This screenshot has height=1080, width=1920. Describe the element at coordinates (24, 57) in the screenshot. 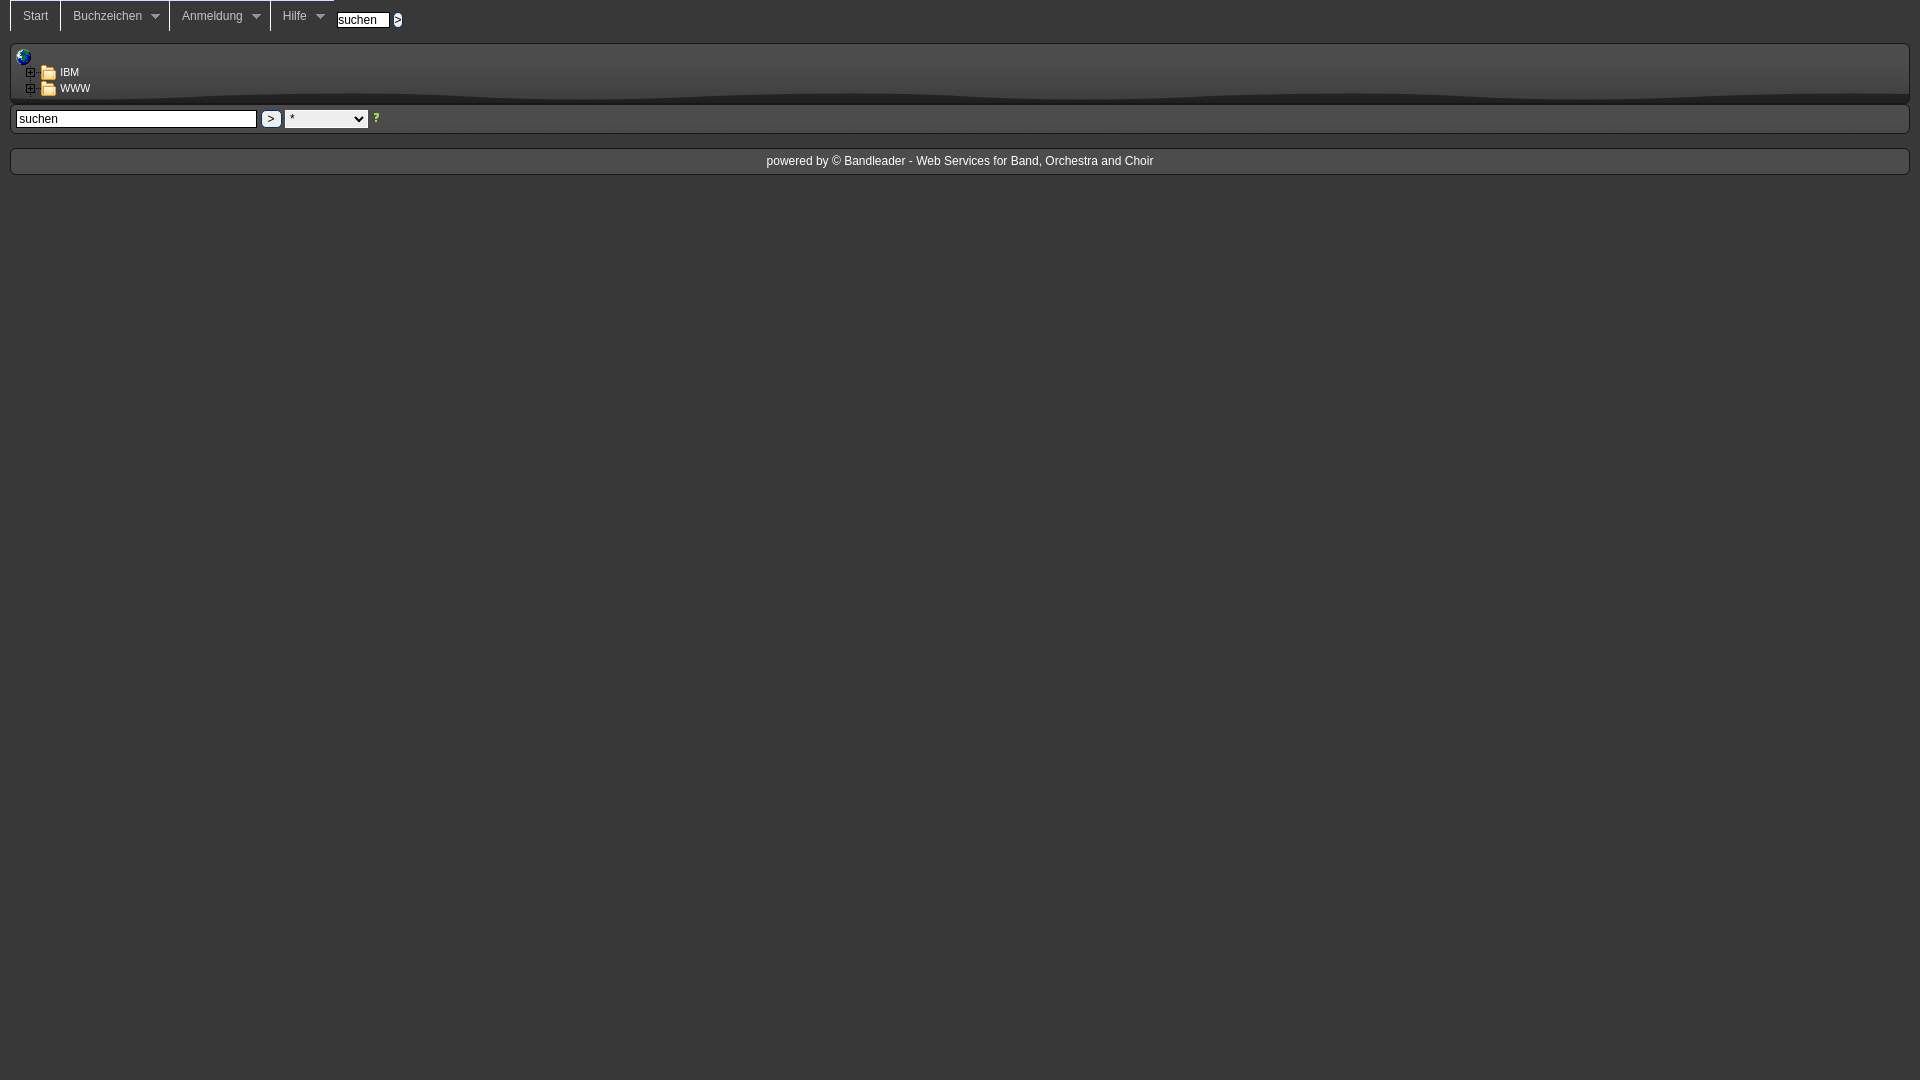

I see `http://www.zueger-kohlbrenner.ch` at that location.